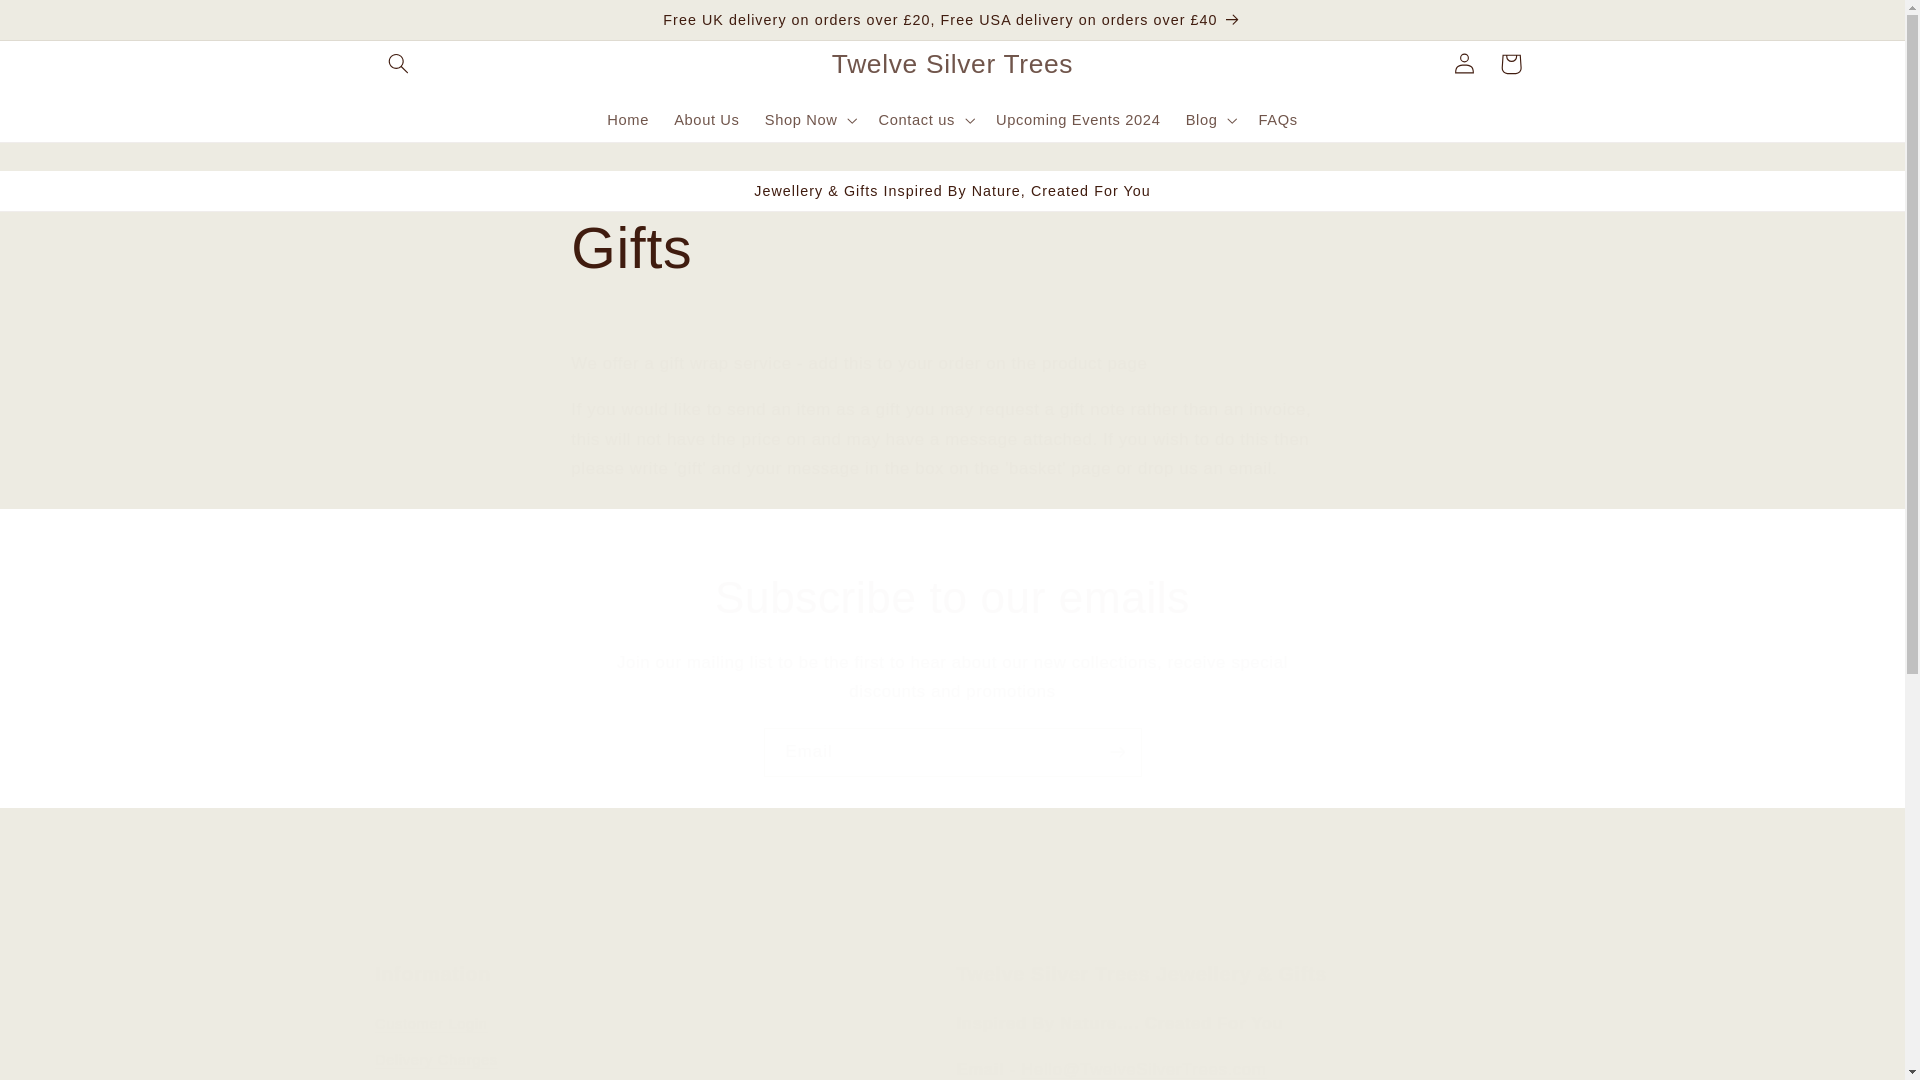 The image size is (1920, 1080). Describe the element at coordinates (953, 752) in the screenshot. I see `Email` at that location.